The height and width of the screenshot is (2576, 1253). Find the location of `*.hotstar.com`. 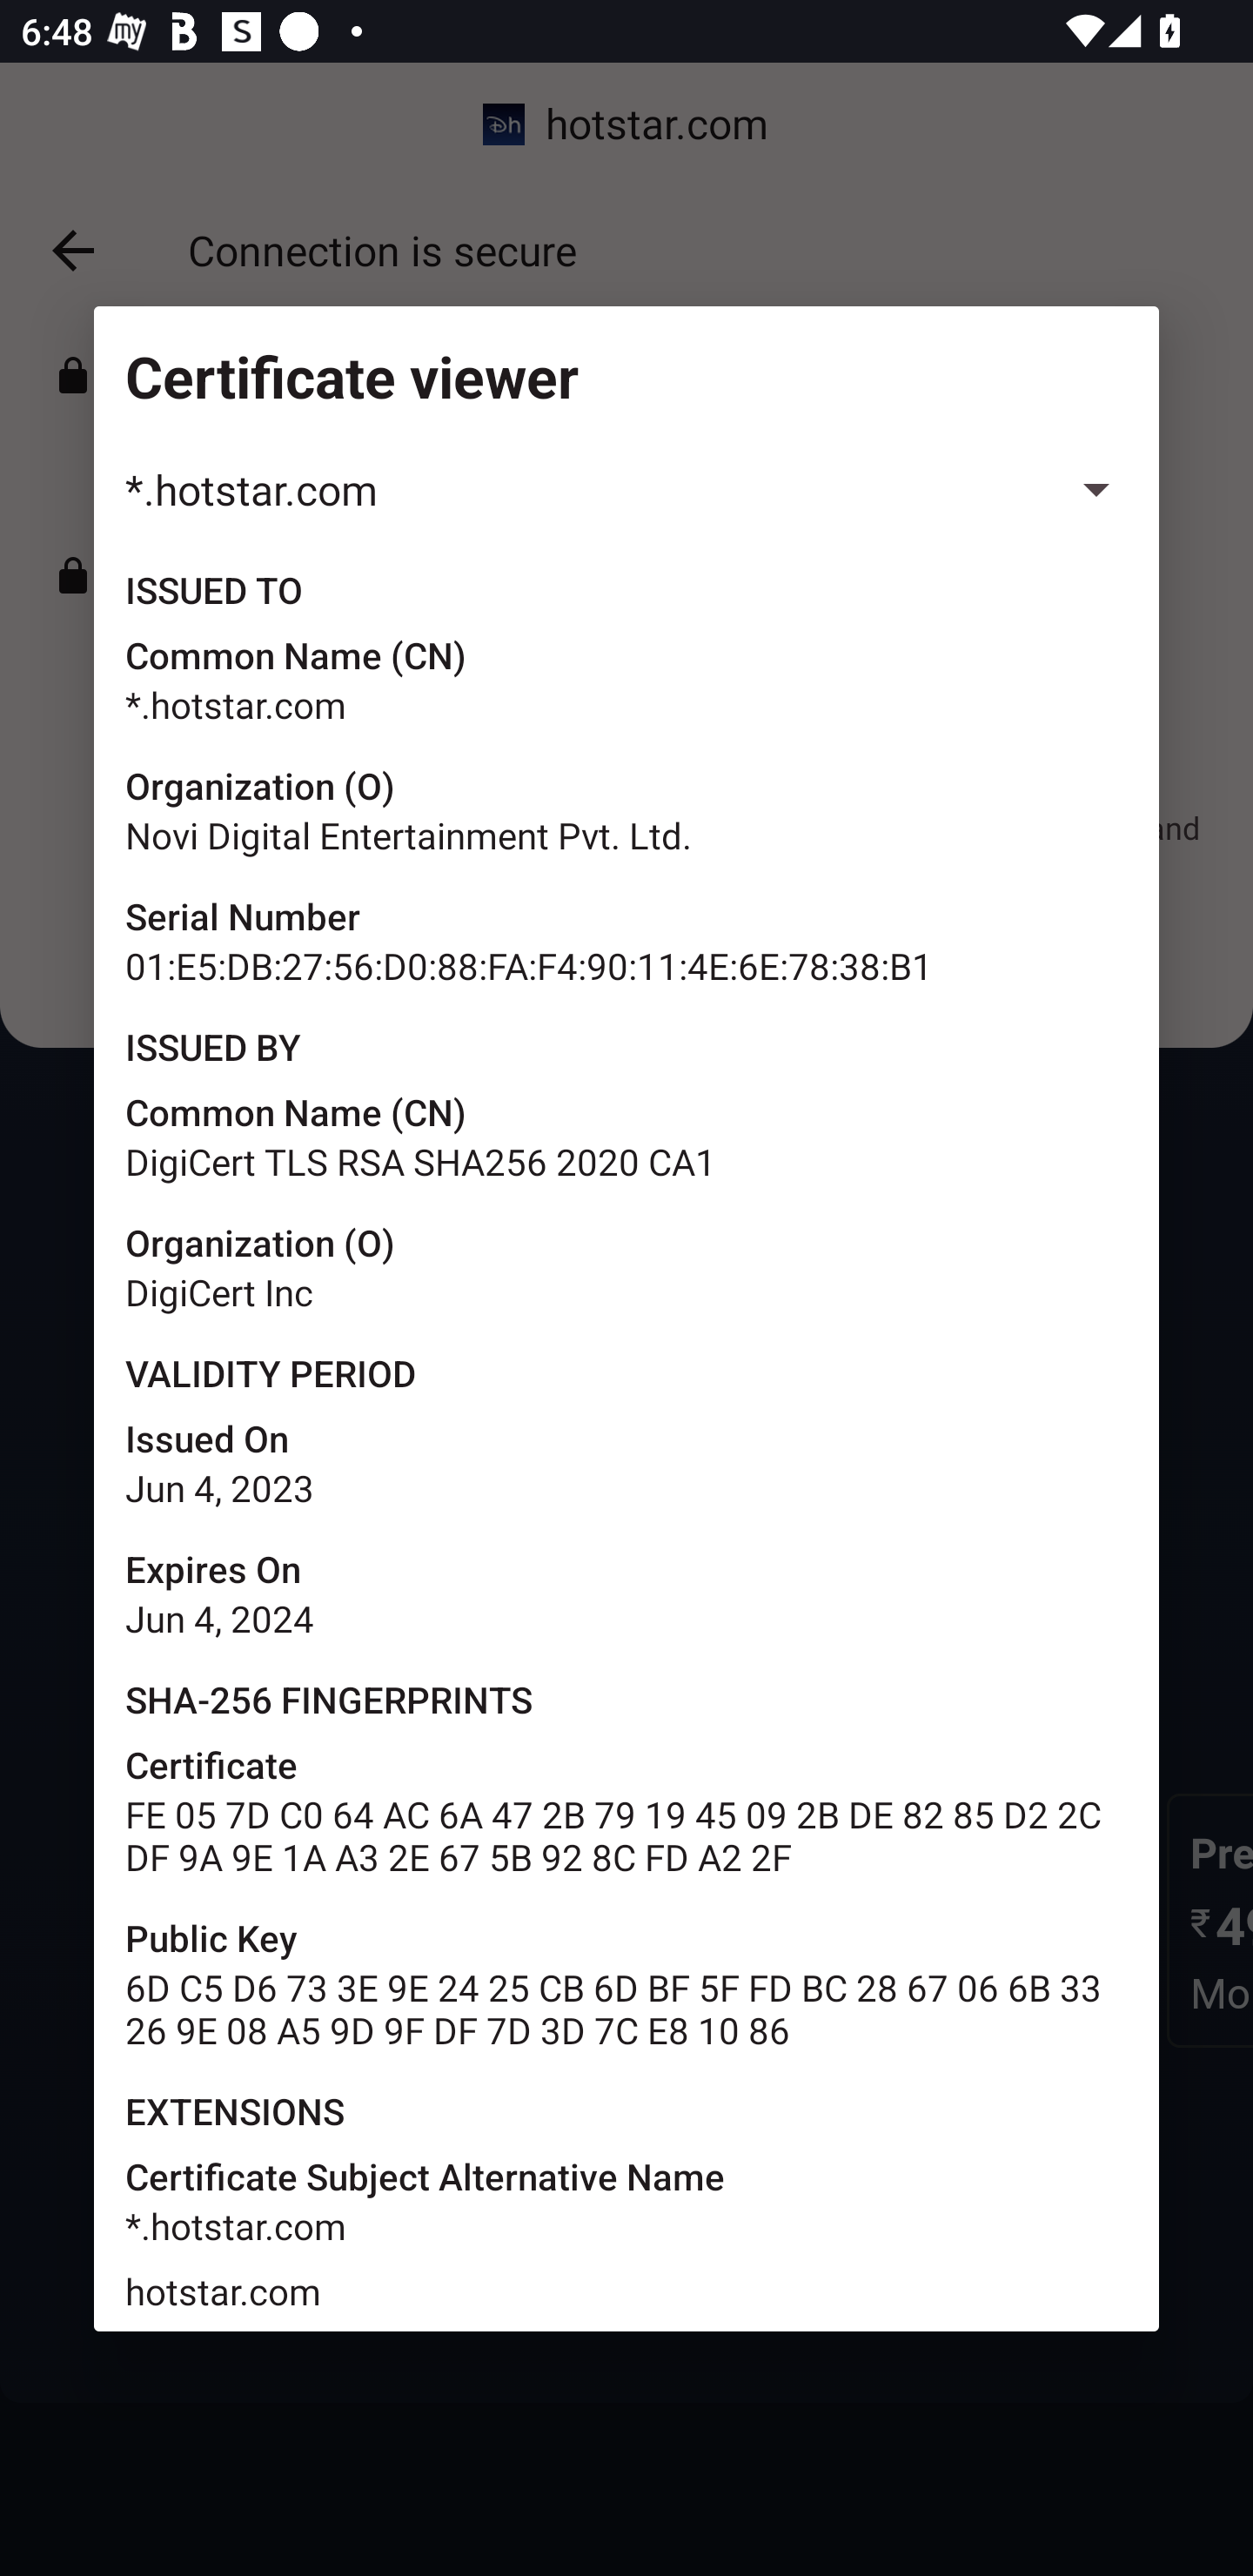

*.hotstar.com is located at coordinates (626, 489).